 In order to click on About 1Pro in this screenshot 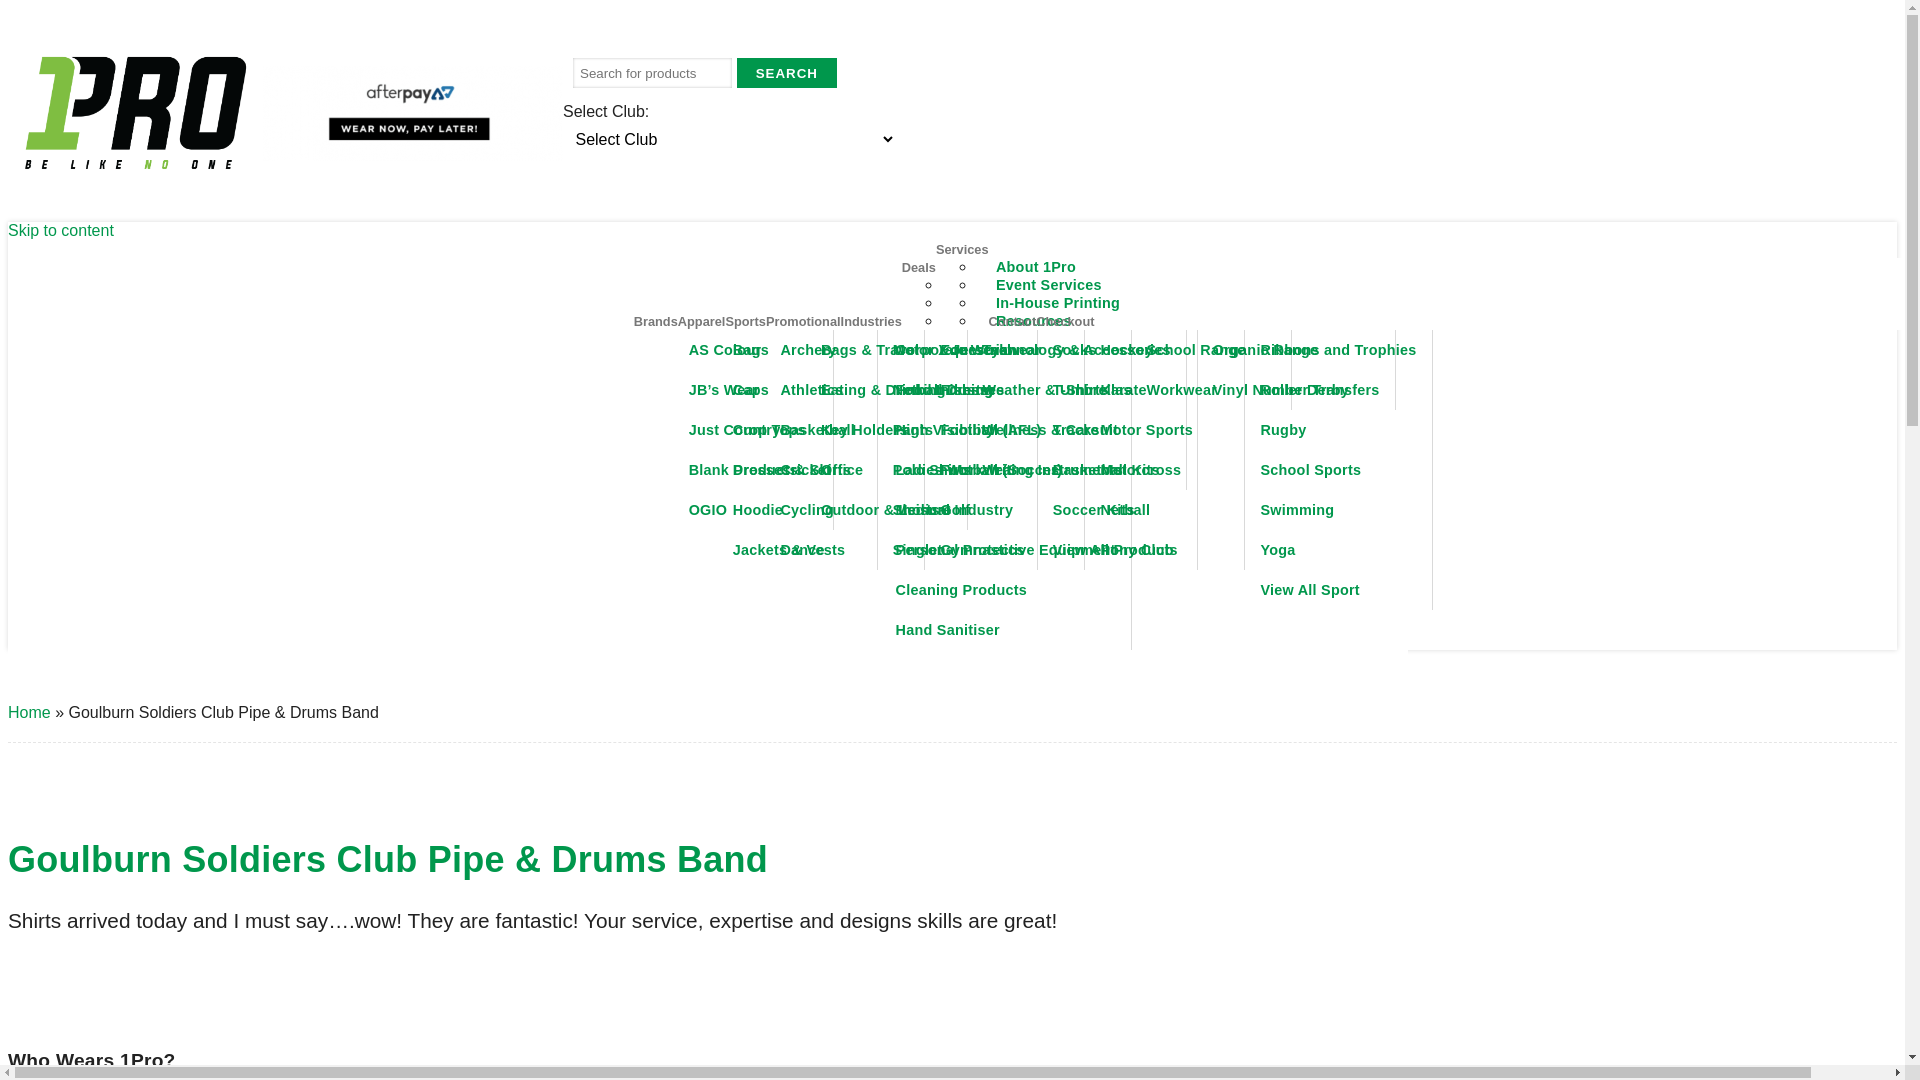, I will do `click(1036, 267)`.